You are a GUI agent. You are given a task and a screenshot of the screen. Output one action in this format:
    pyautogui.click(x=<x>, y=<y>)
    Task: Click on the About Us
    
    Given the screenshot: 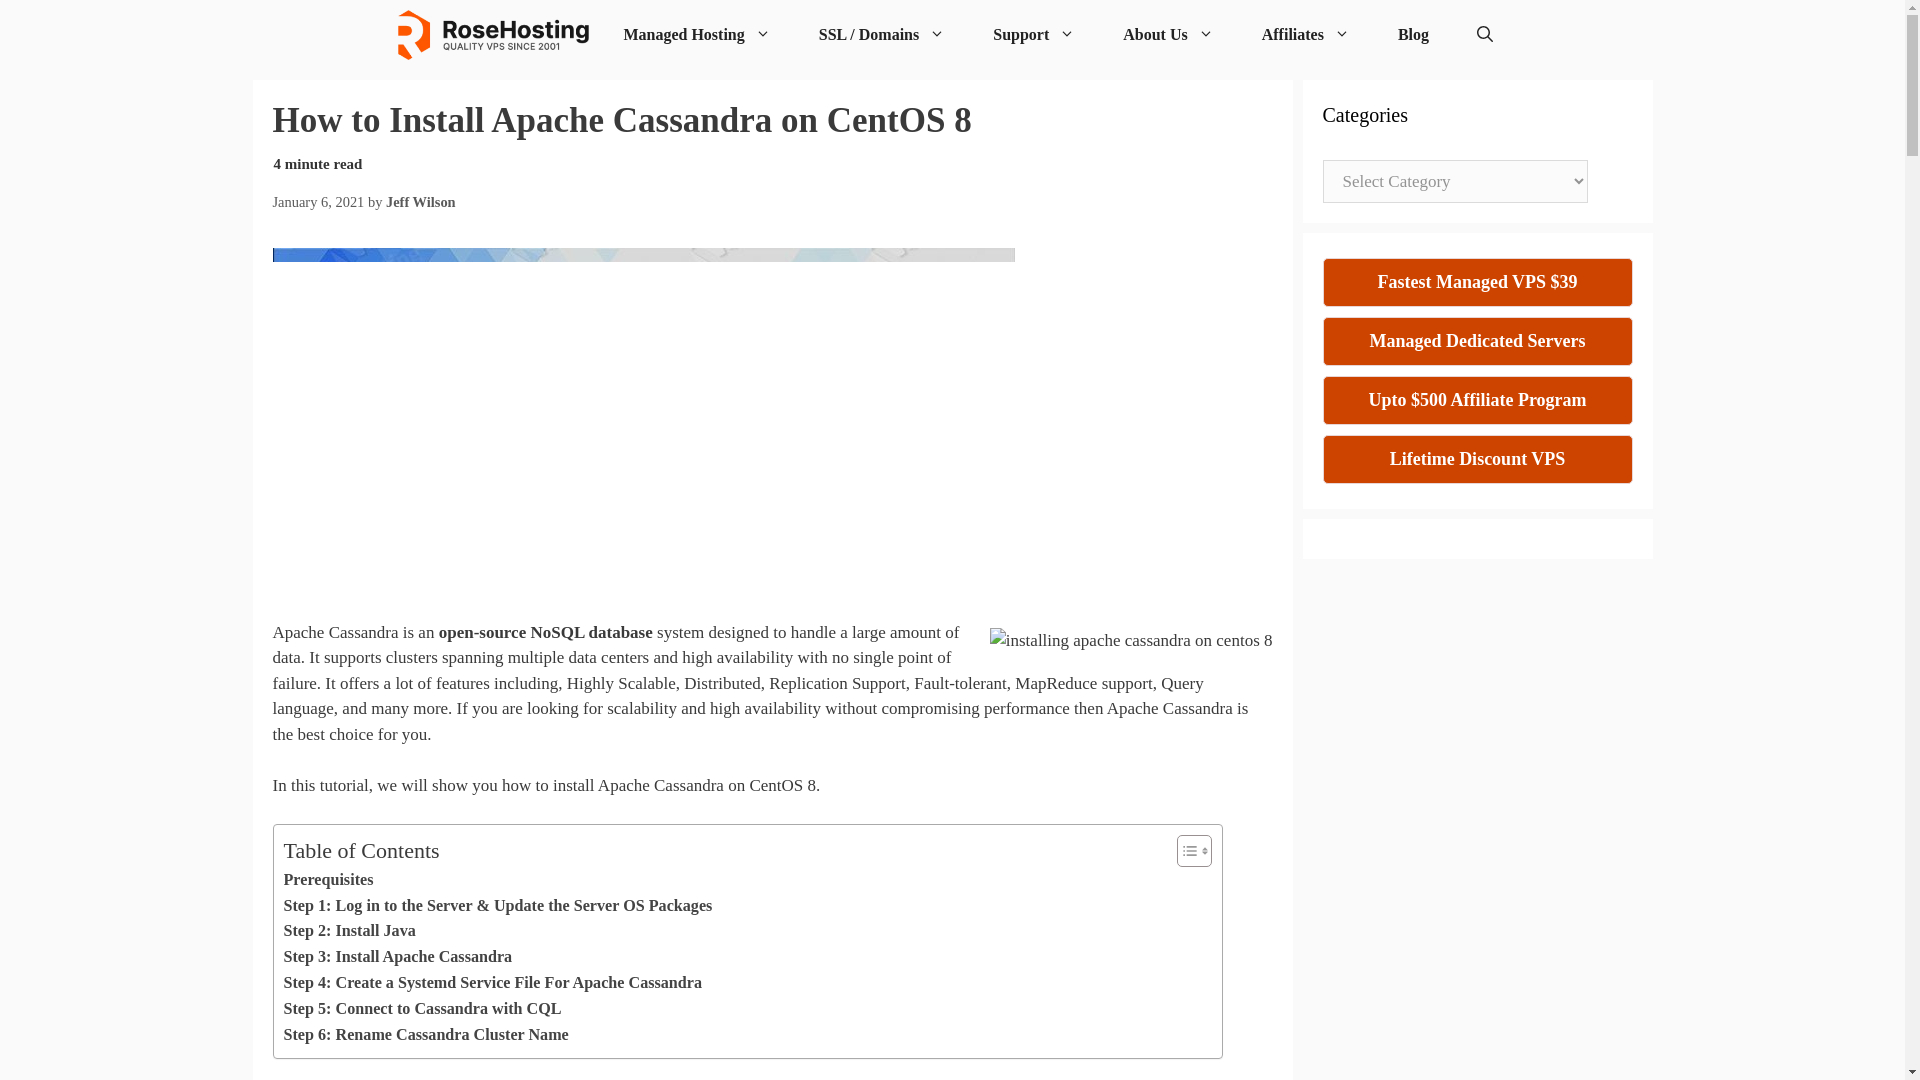 What is the action you would take?
    pyautogui.click(x=1167, y=35)
    